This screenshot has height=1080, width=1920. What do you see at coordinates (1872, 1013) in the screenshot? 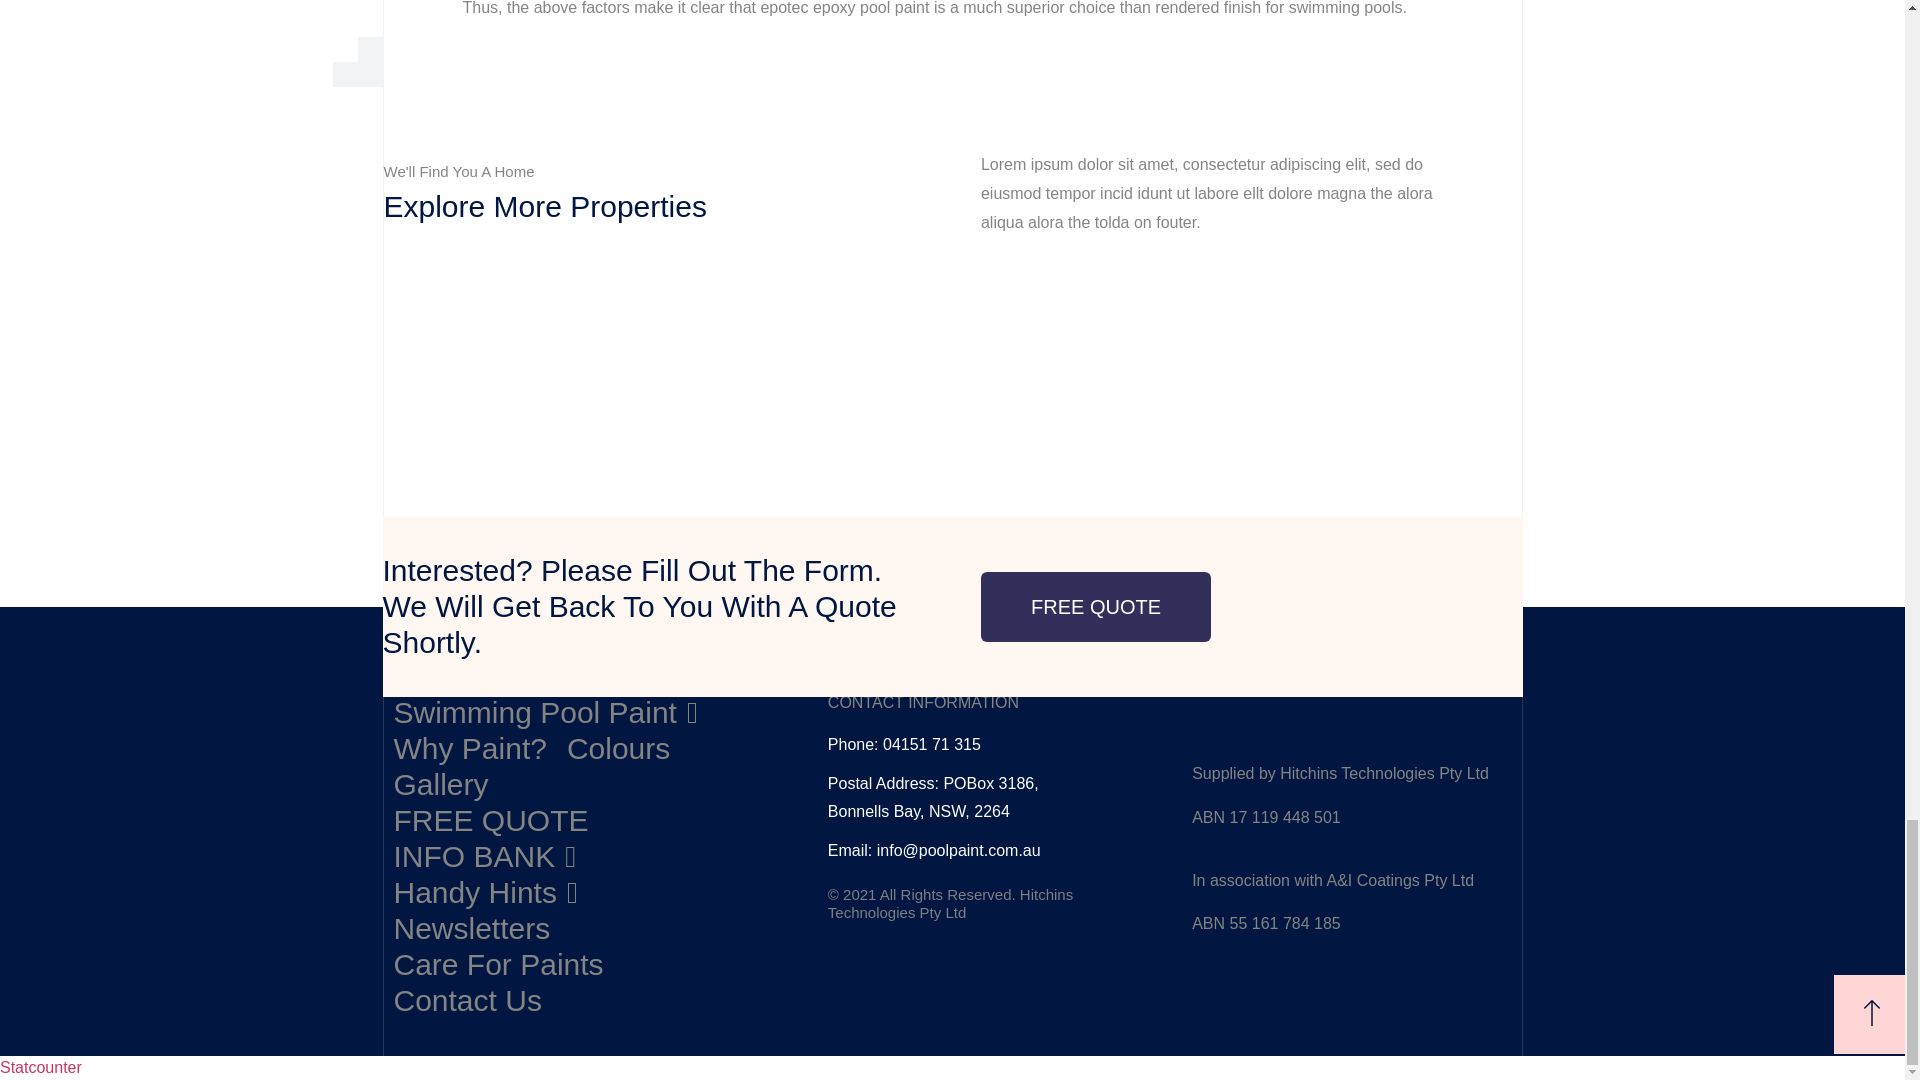
I see `Arrow` at bounding box center [1872, 1013].